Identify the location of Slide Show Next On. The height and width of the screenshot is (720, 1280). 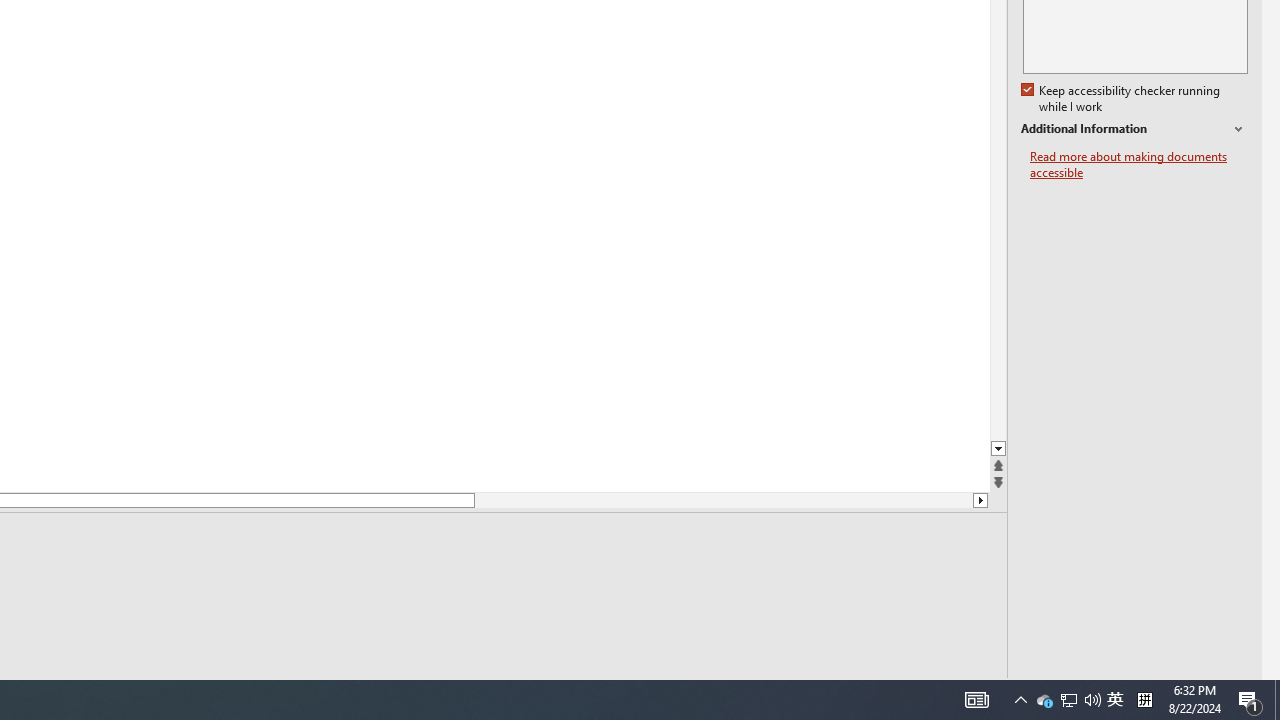
(924, 692).